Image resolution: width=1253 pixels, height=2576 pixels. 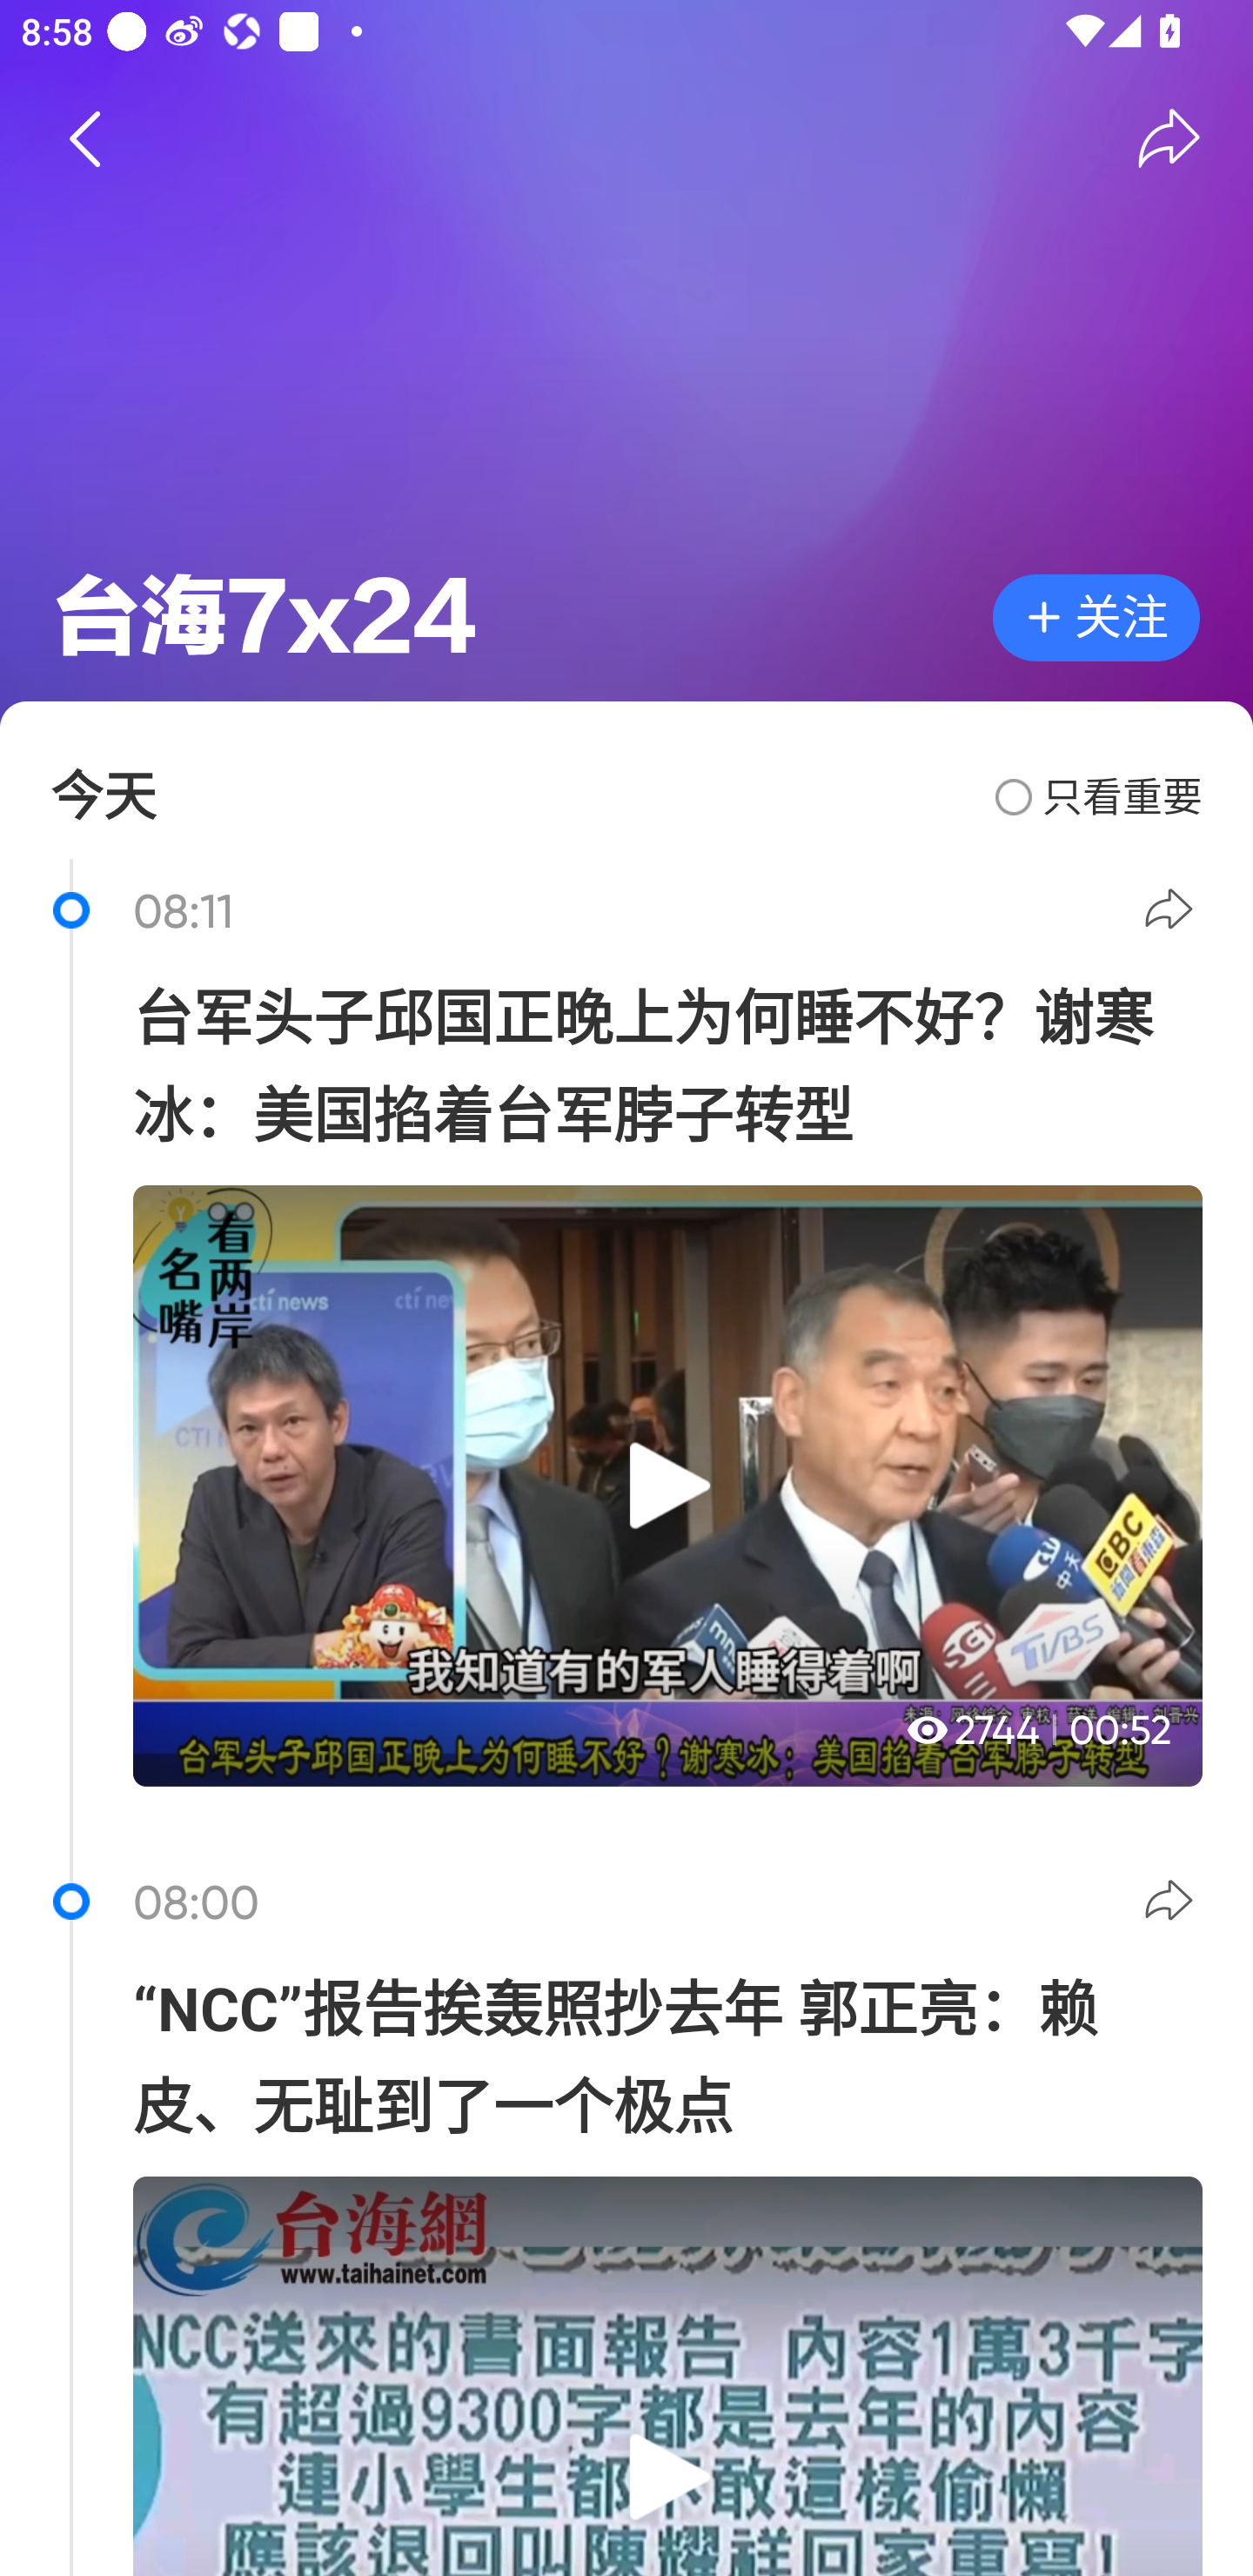 I want to click on  关注, so click(x=1096, y=618).